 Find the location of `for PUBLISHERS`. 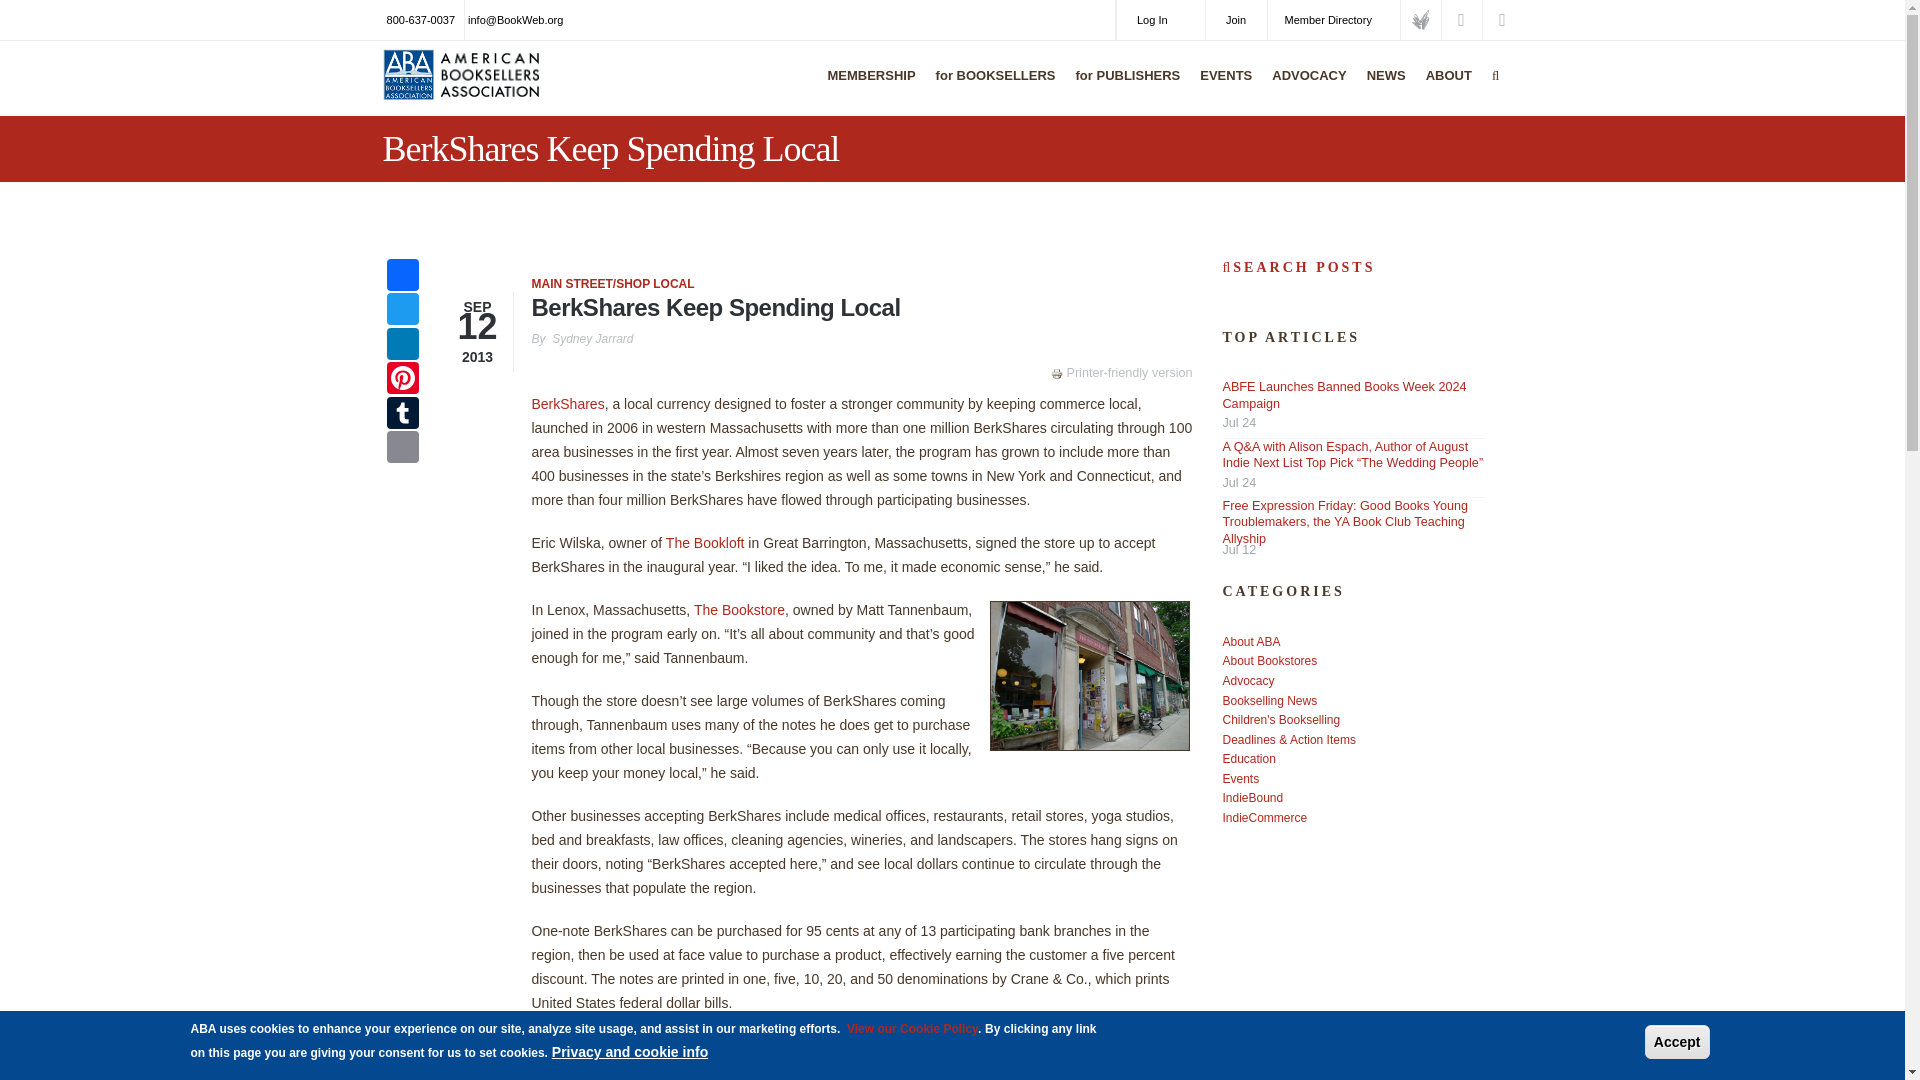

for PUBLISHERS is located at coordinates (1124, 88).